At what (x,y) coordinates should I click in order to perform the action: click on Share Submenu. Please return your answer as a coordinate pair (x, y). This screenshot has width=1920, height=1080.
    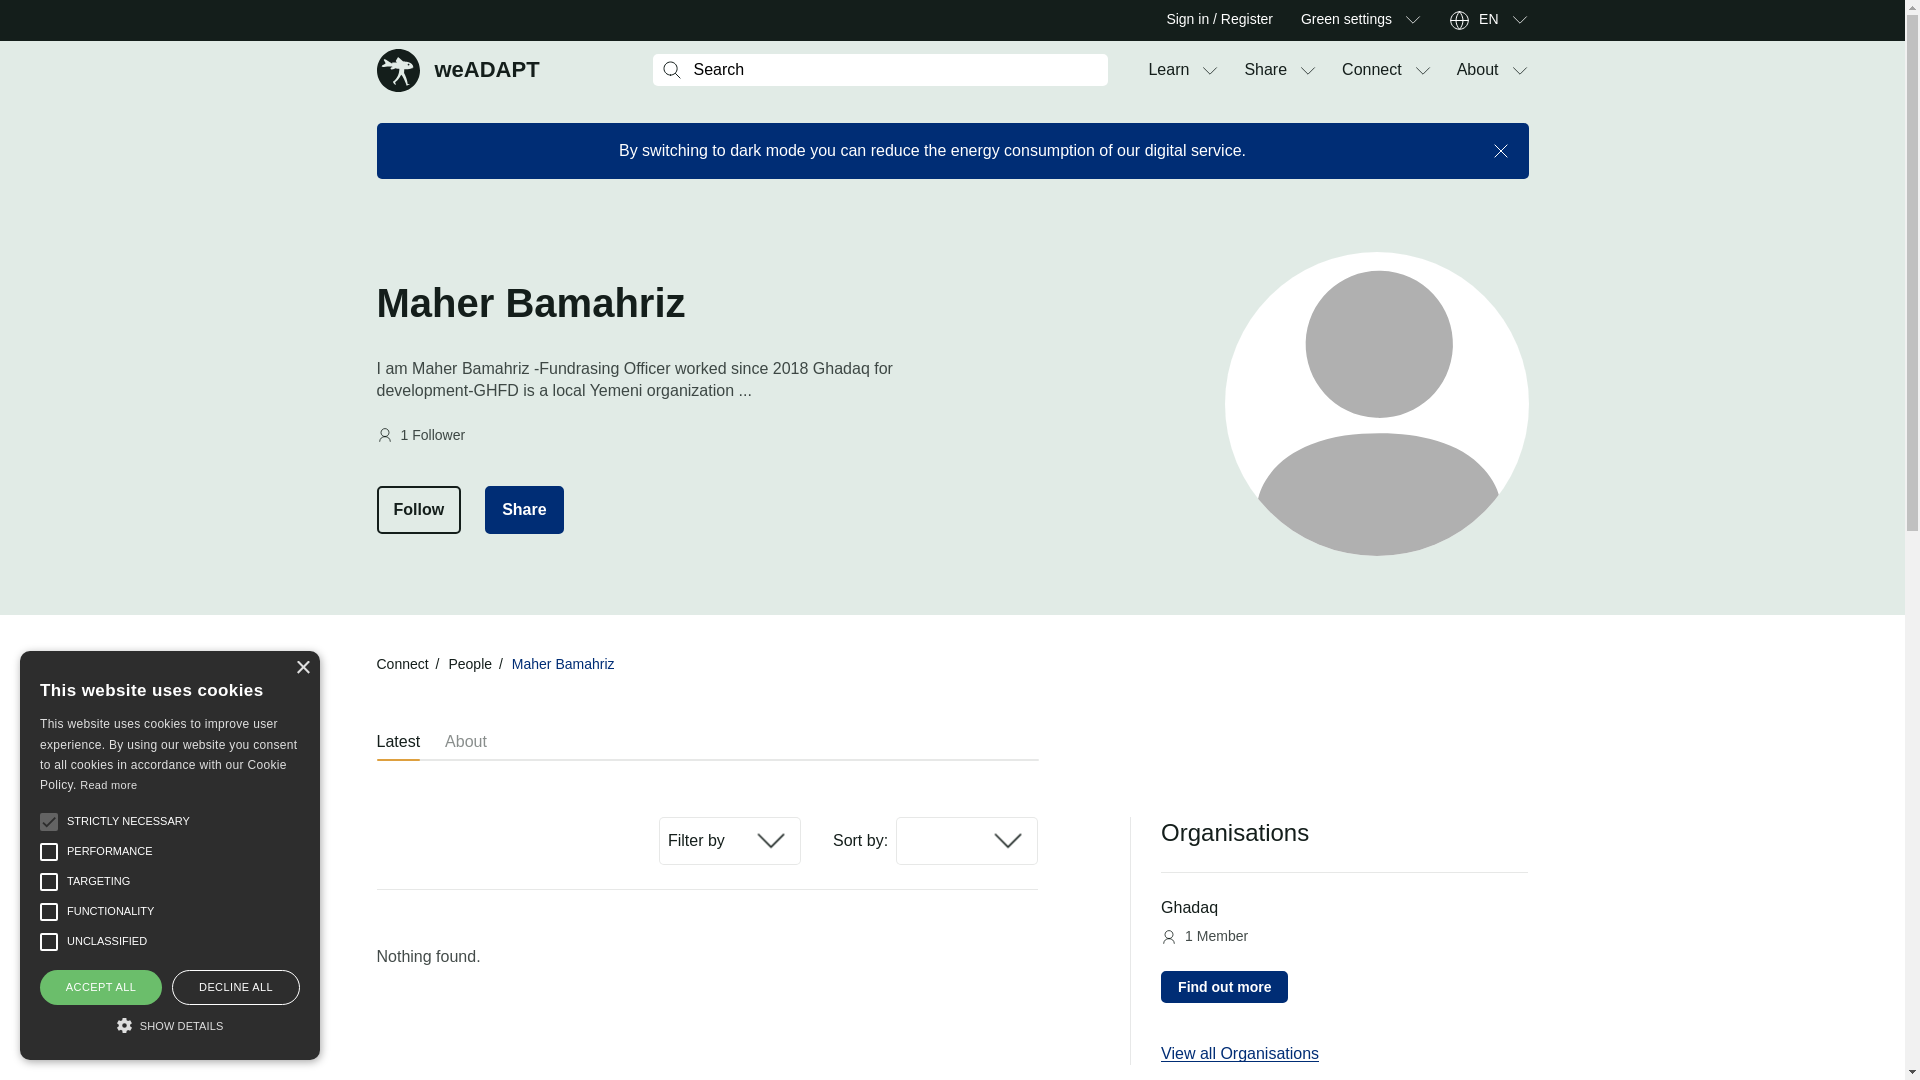
    Looking at the image, I should click on (1412, 20).